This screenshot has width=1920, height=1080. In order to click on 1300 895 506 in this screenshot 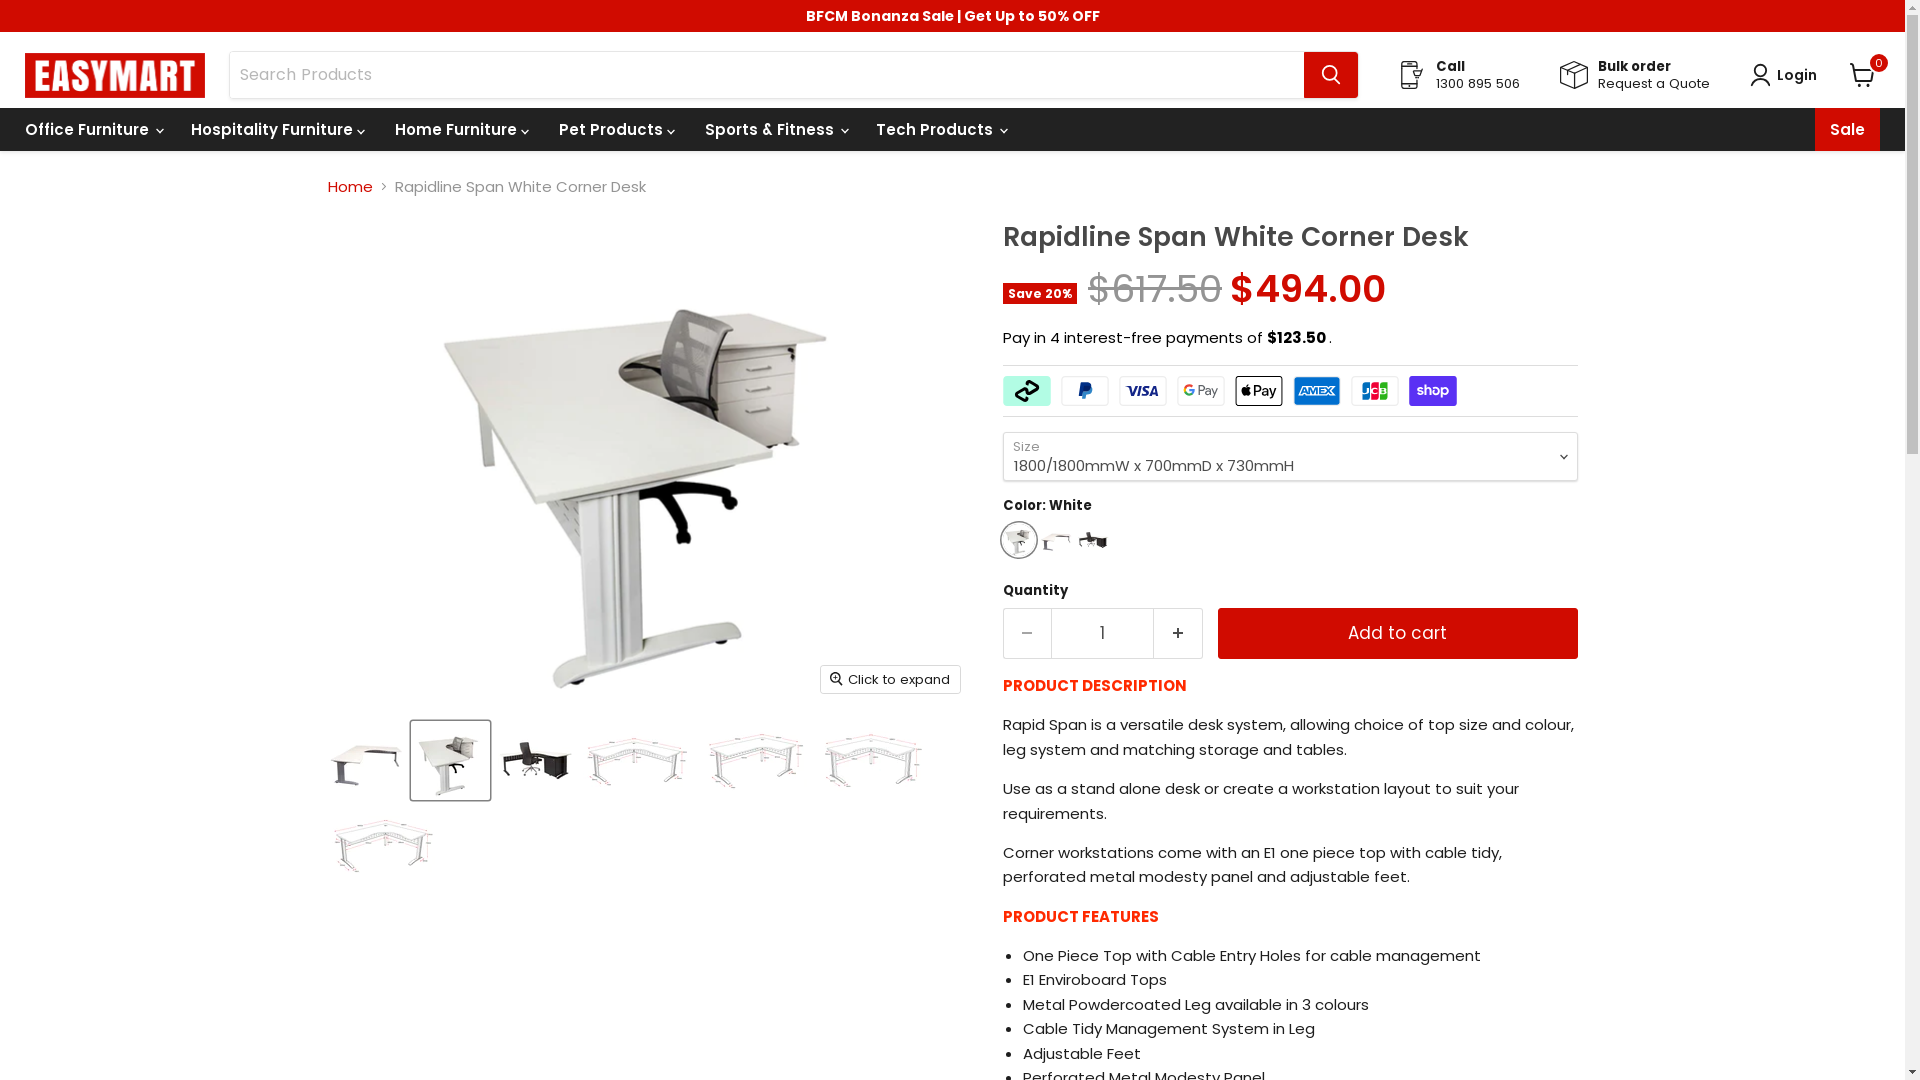, I will do `click(1478, 84)`.